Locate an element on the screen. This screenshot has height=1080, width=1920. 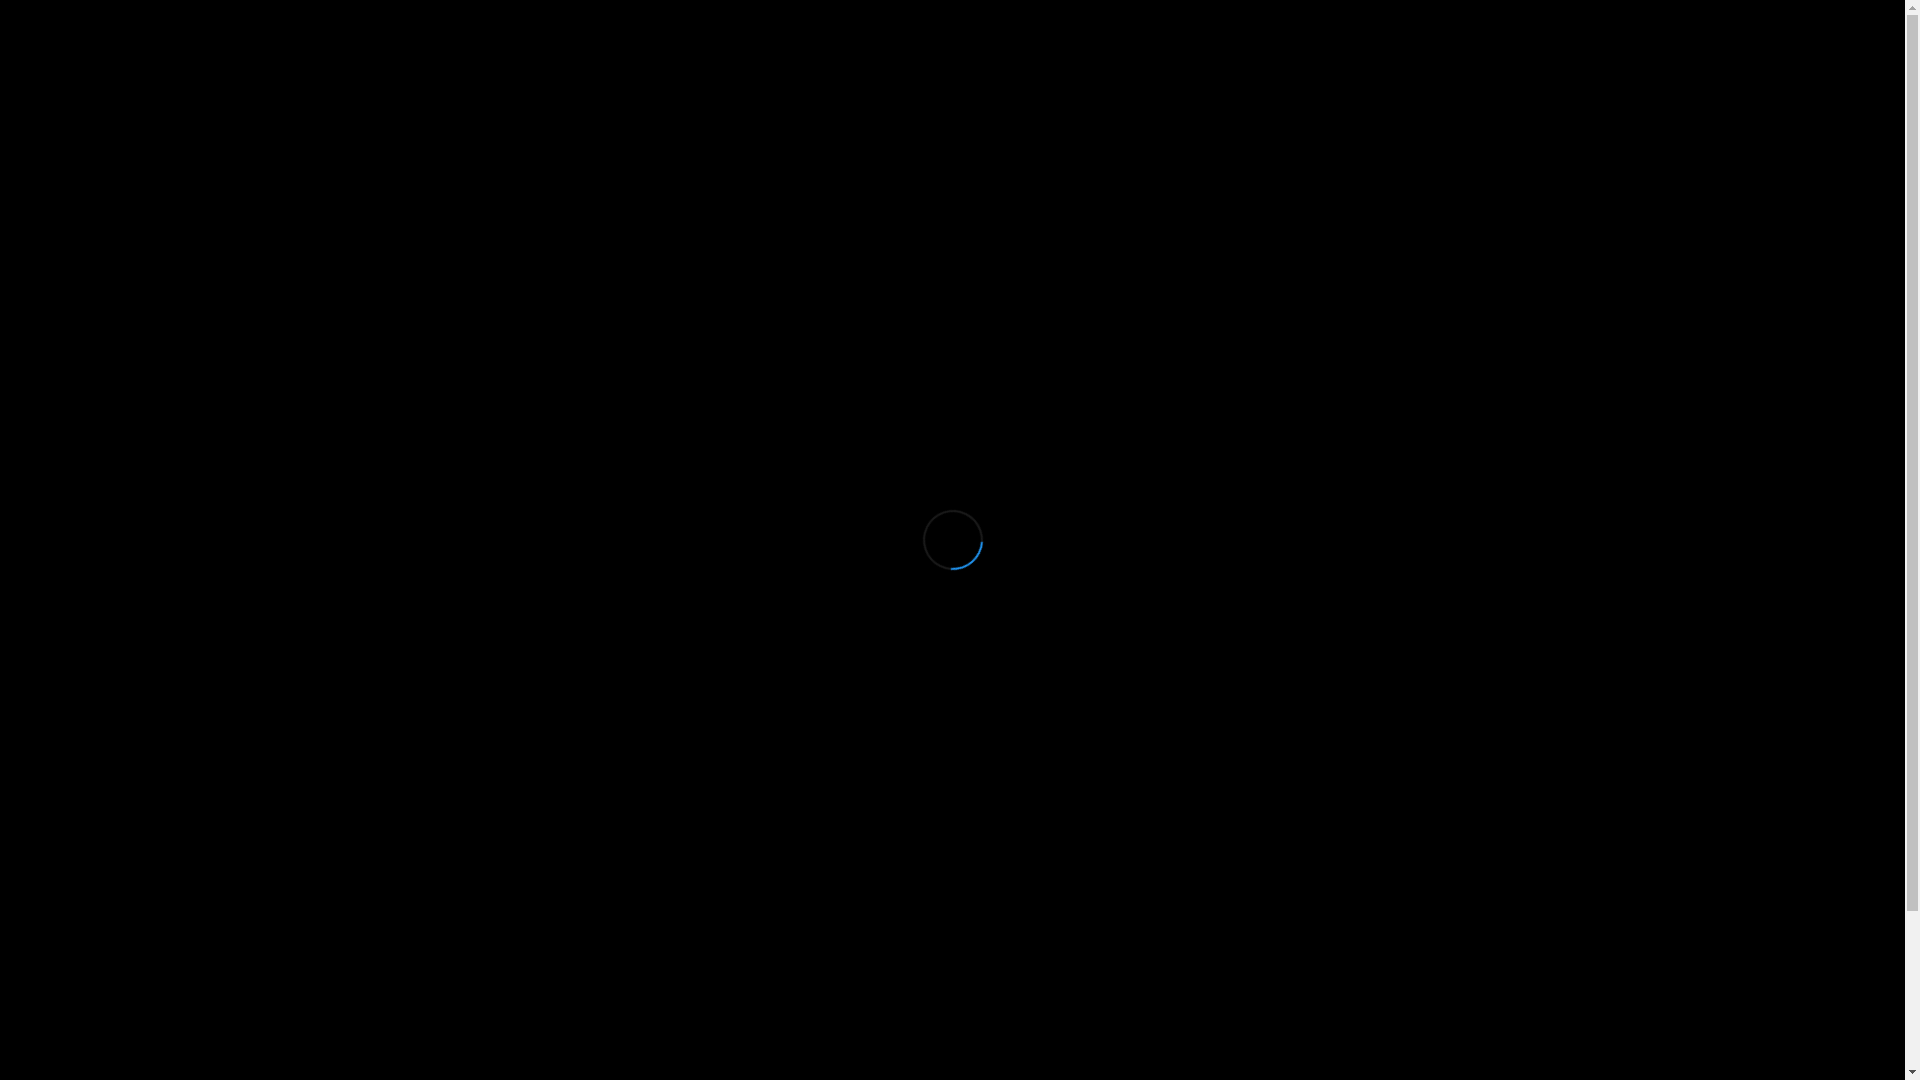
WOAH! is located at coordinates (1238, 35).